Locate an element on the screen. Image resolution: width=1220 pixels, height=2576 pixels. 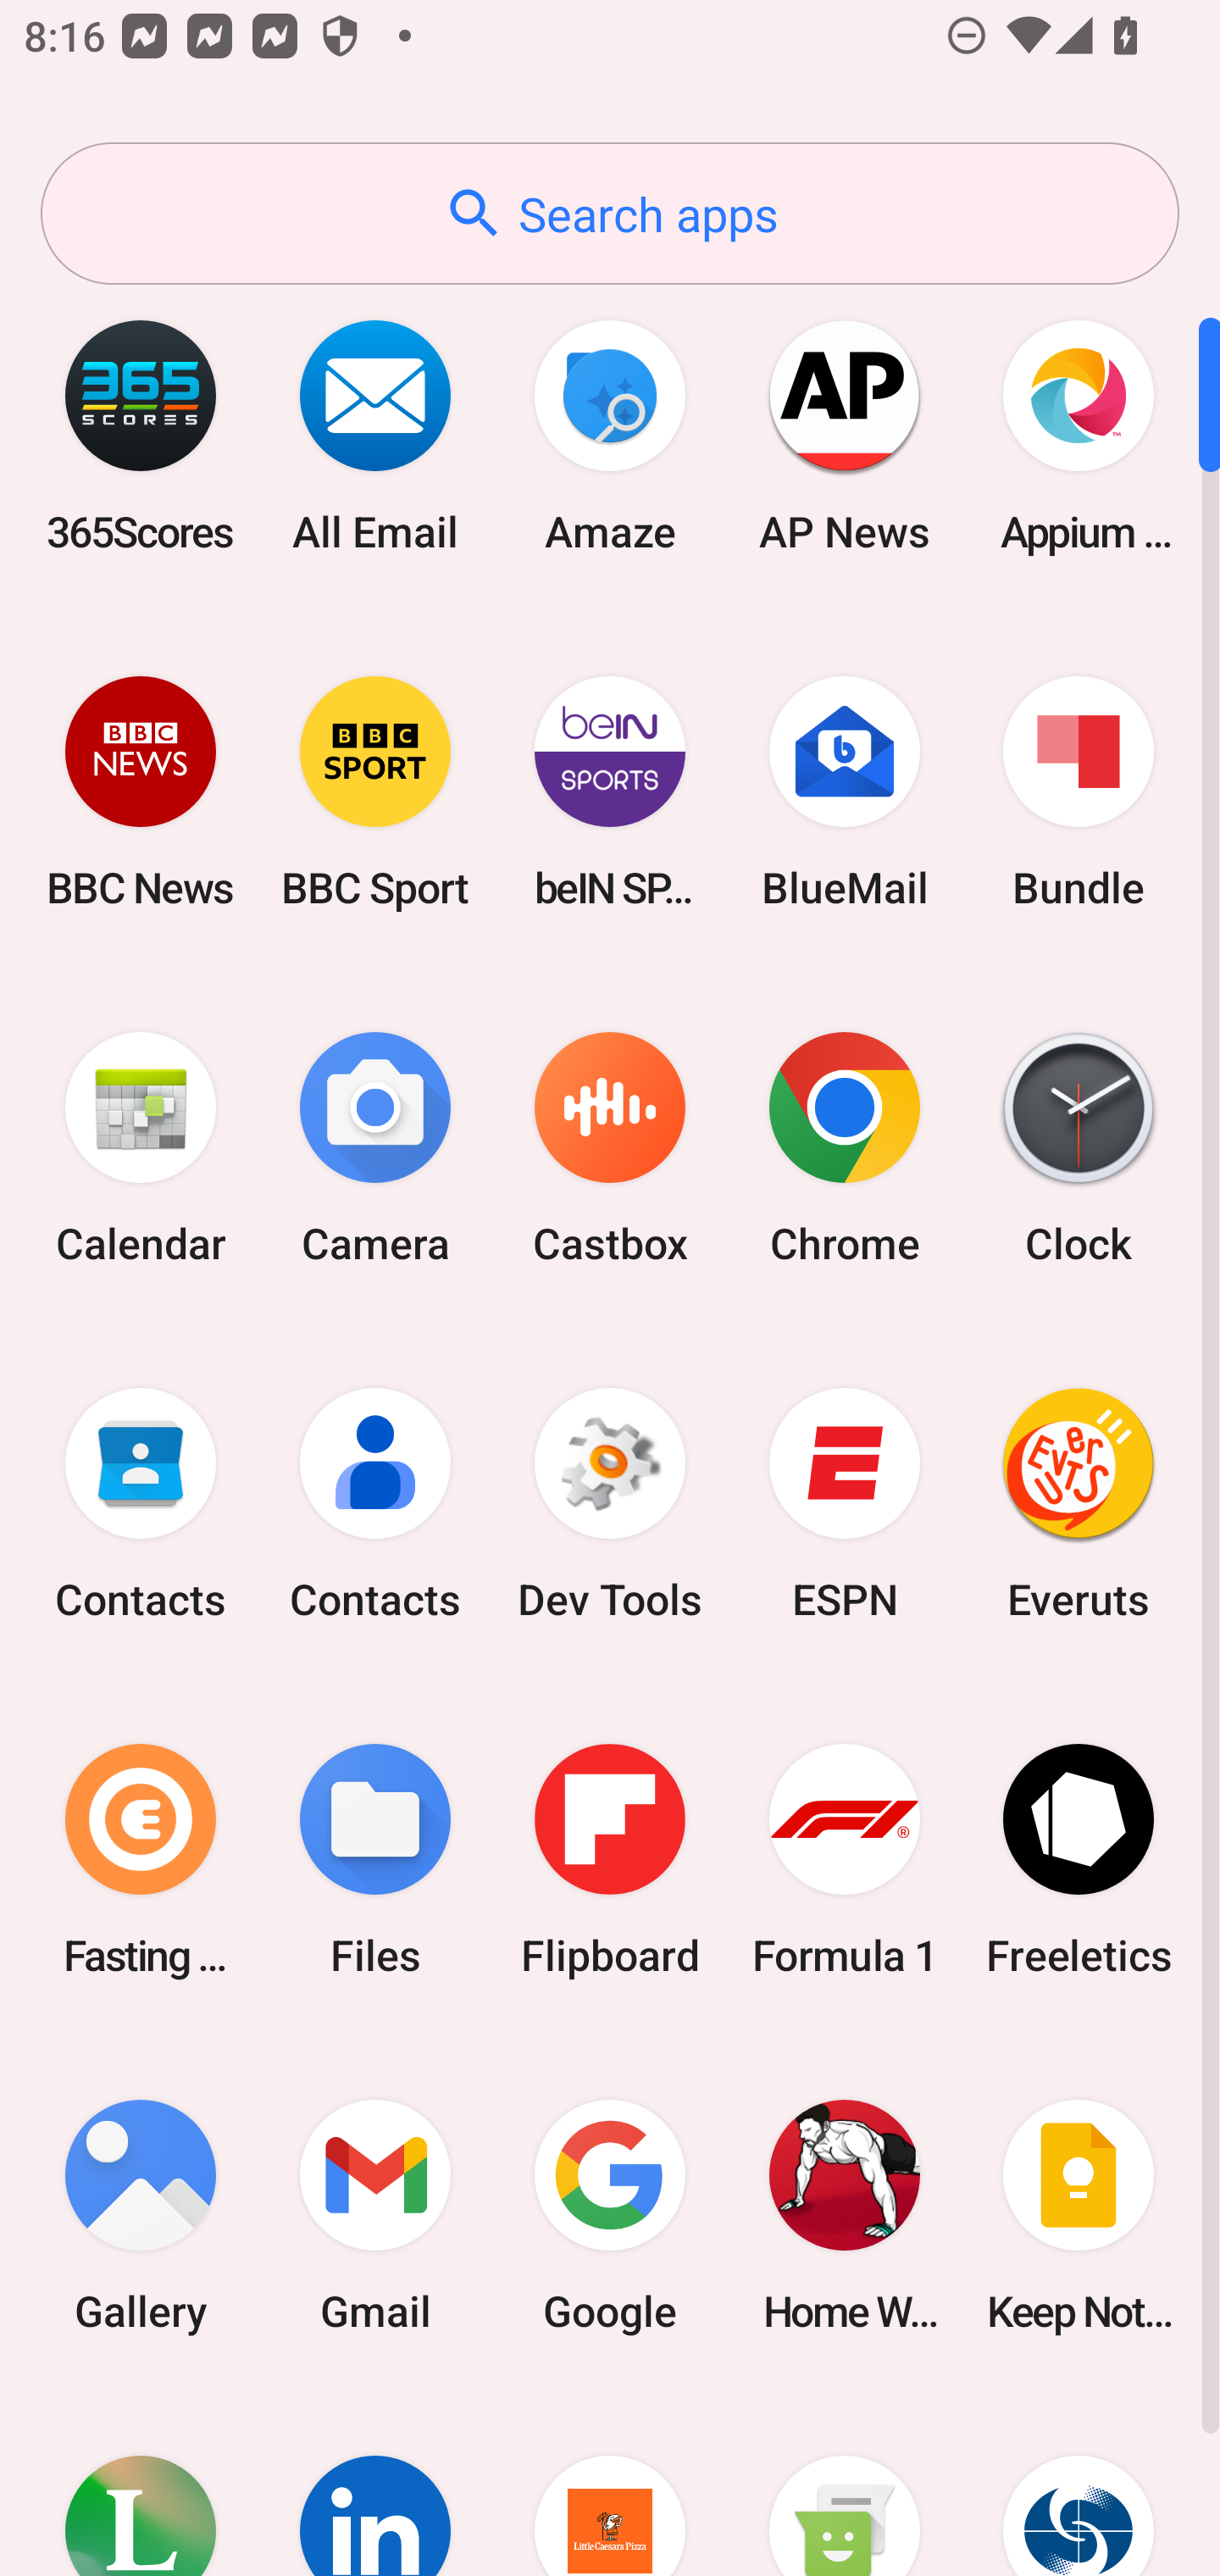
BBC News is located at coordinates (141, 791).